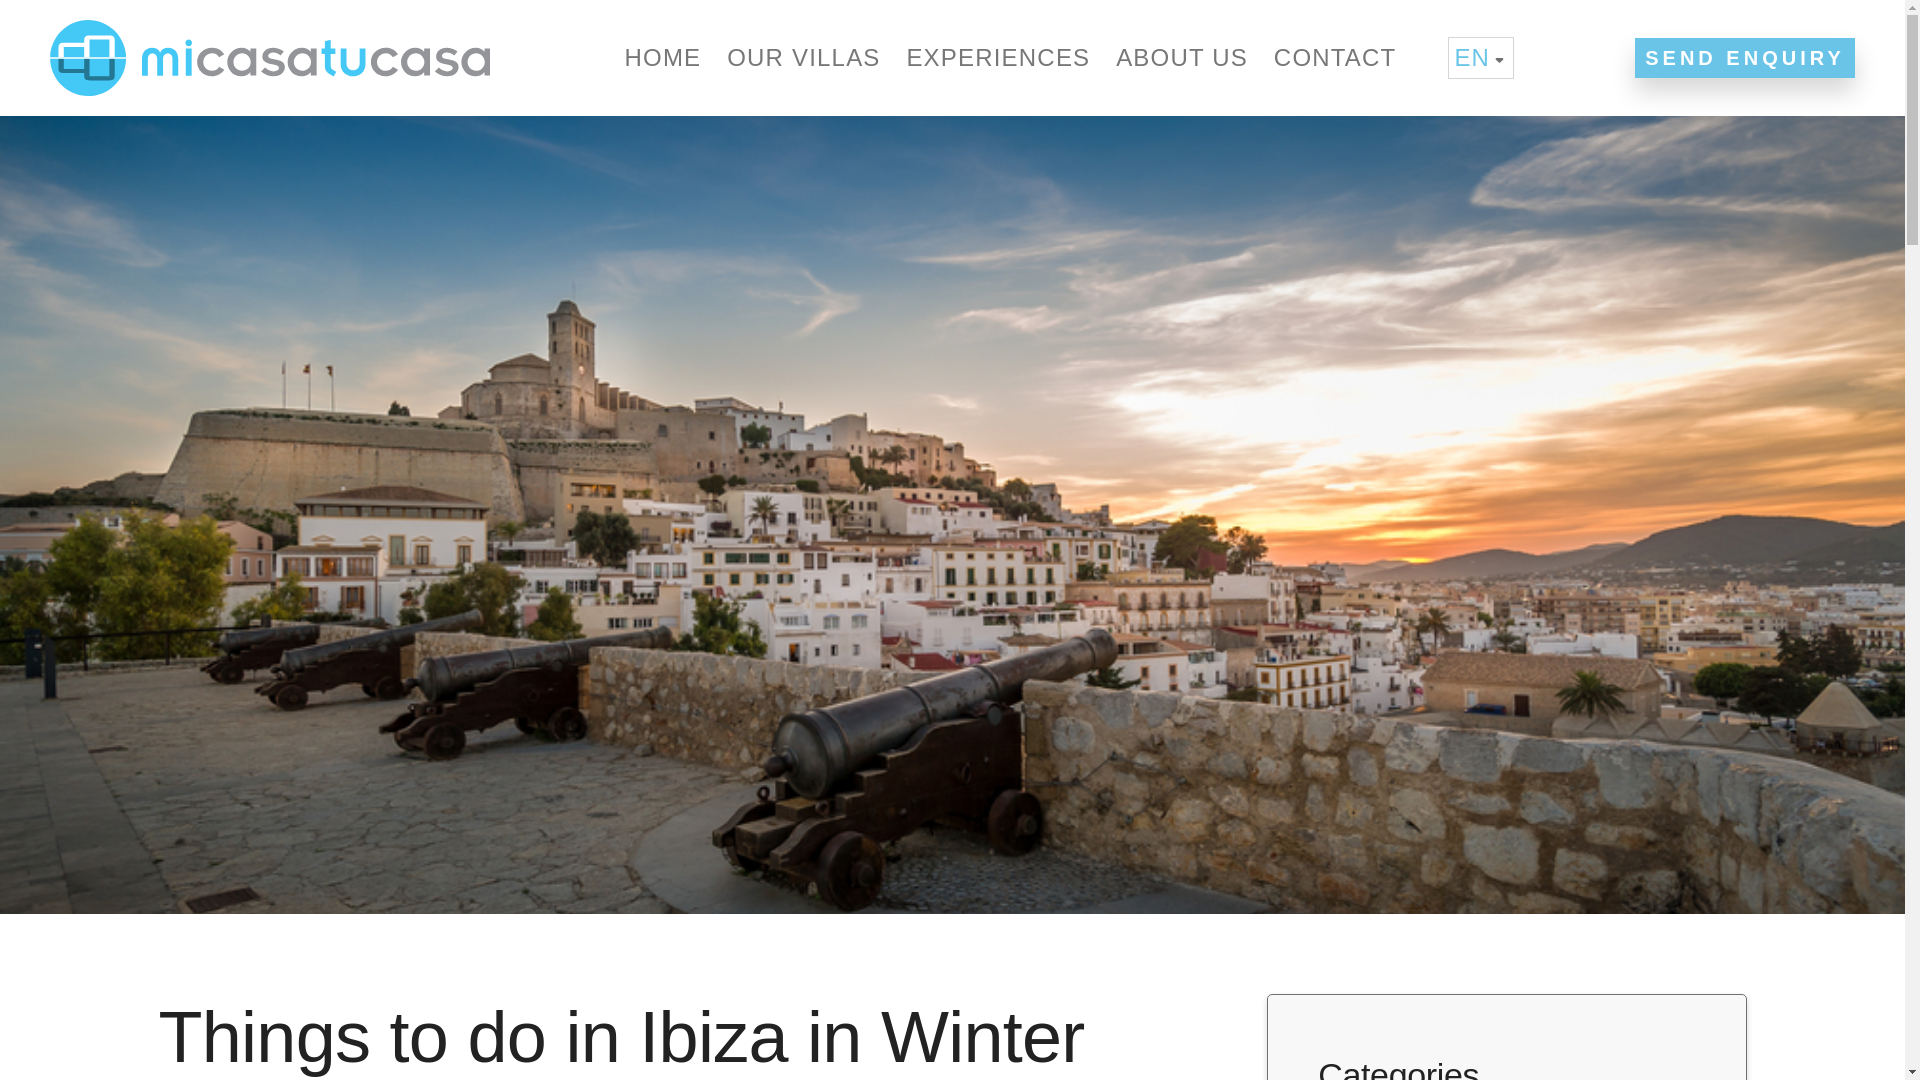  I want to click on OUR VILLAS, so click(803, 58).